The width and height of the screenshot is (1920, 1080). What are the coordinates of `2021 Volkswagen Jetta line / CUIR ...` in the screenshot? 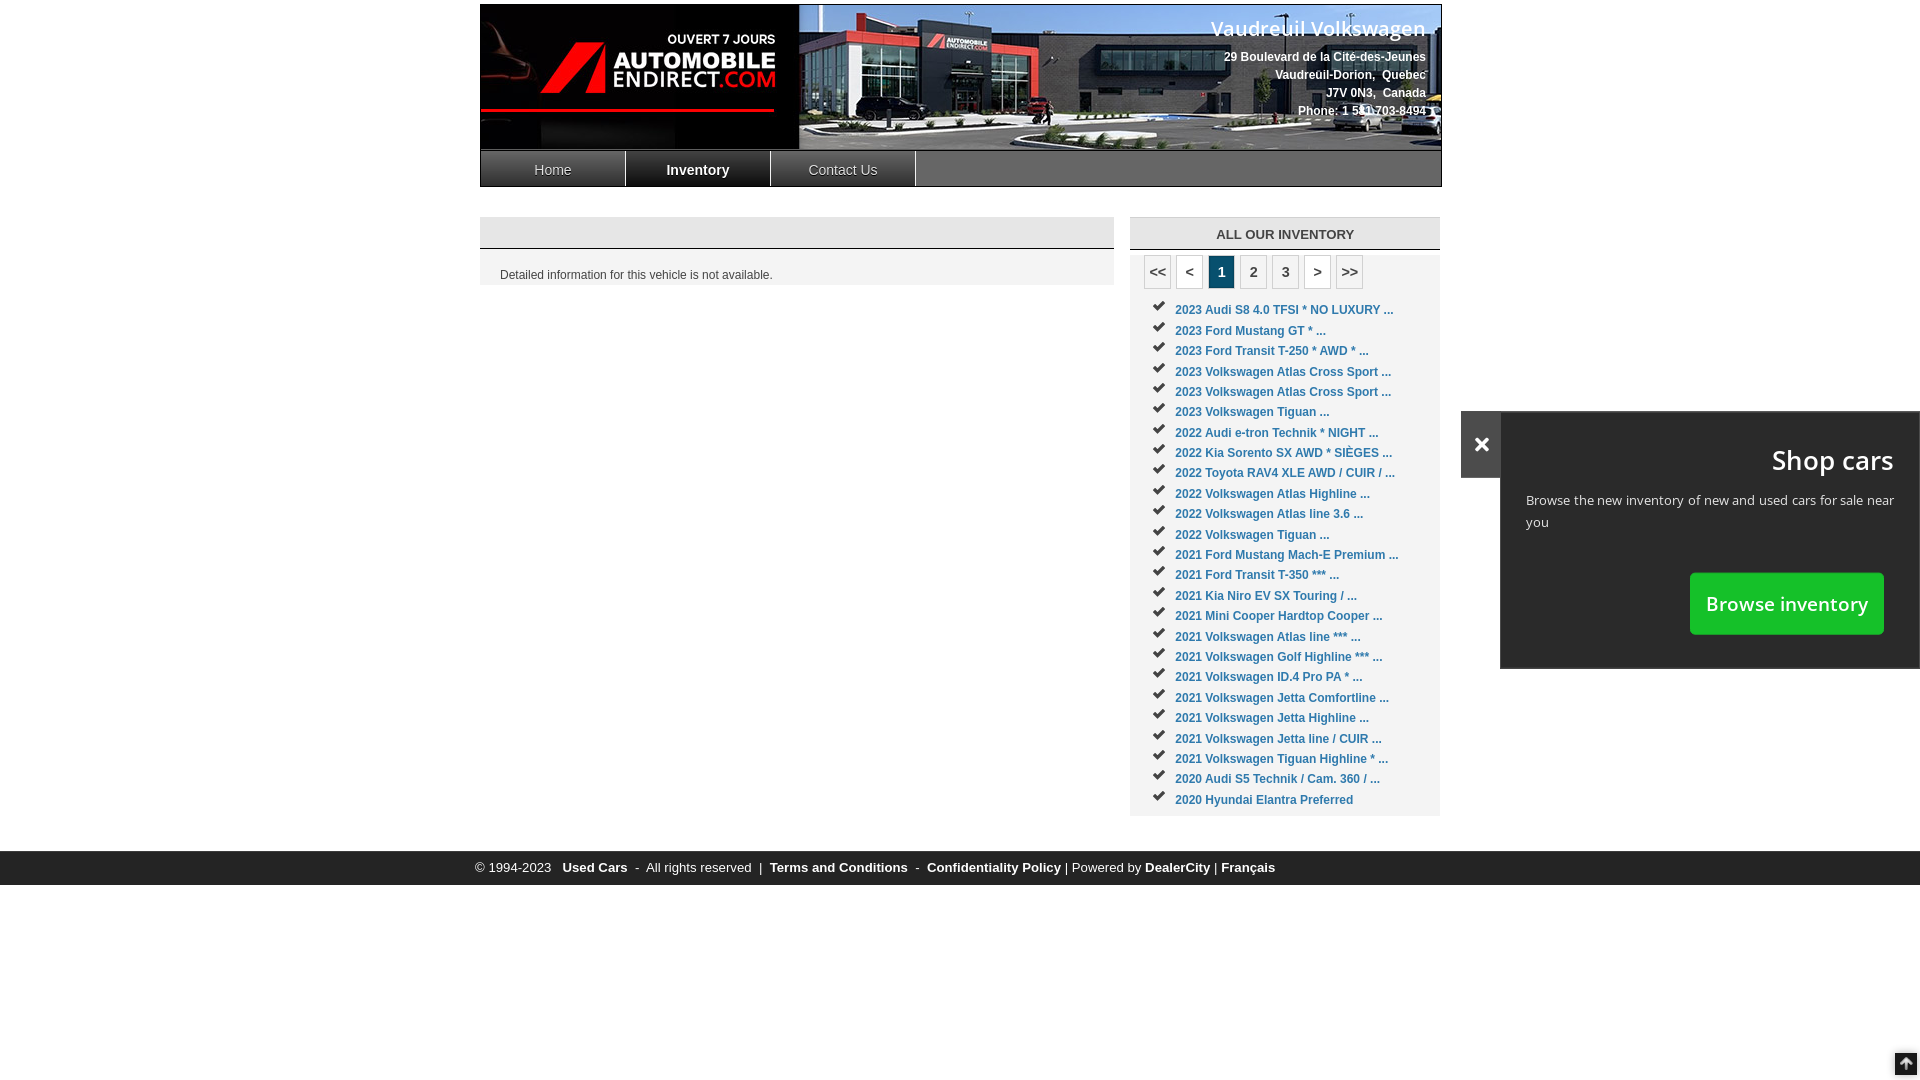 It's located at (1278, 739).